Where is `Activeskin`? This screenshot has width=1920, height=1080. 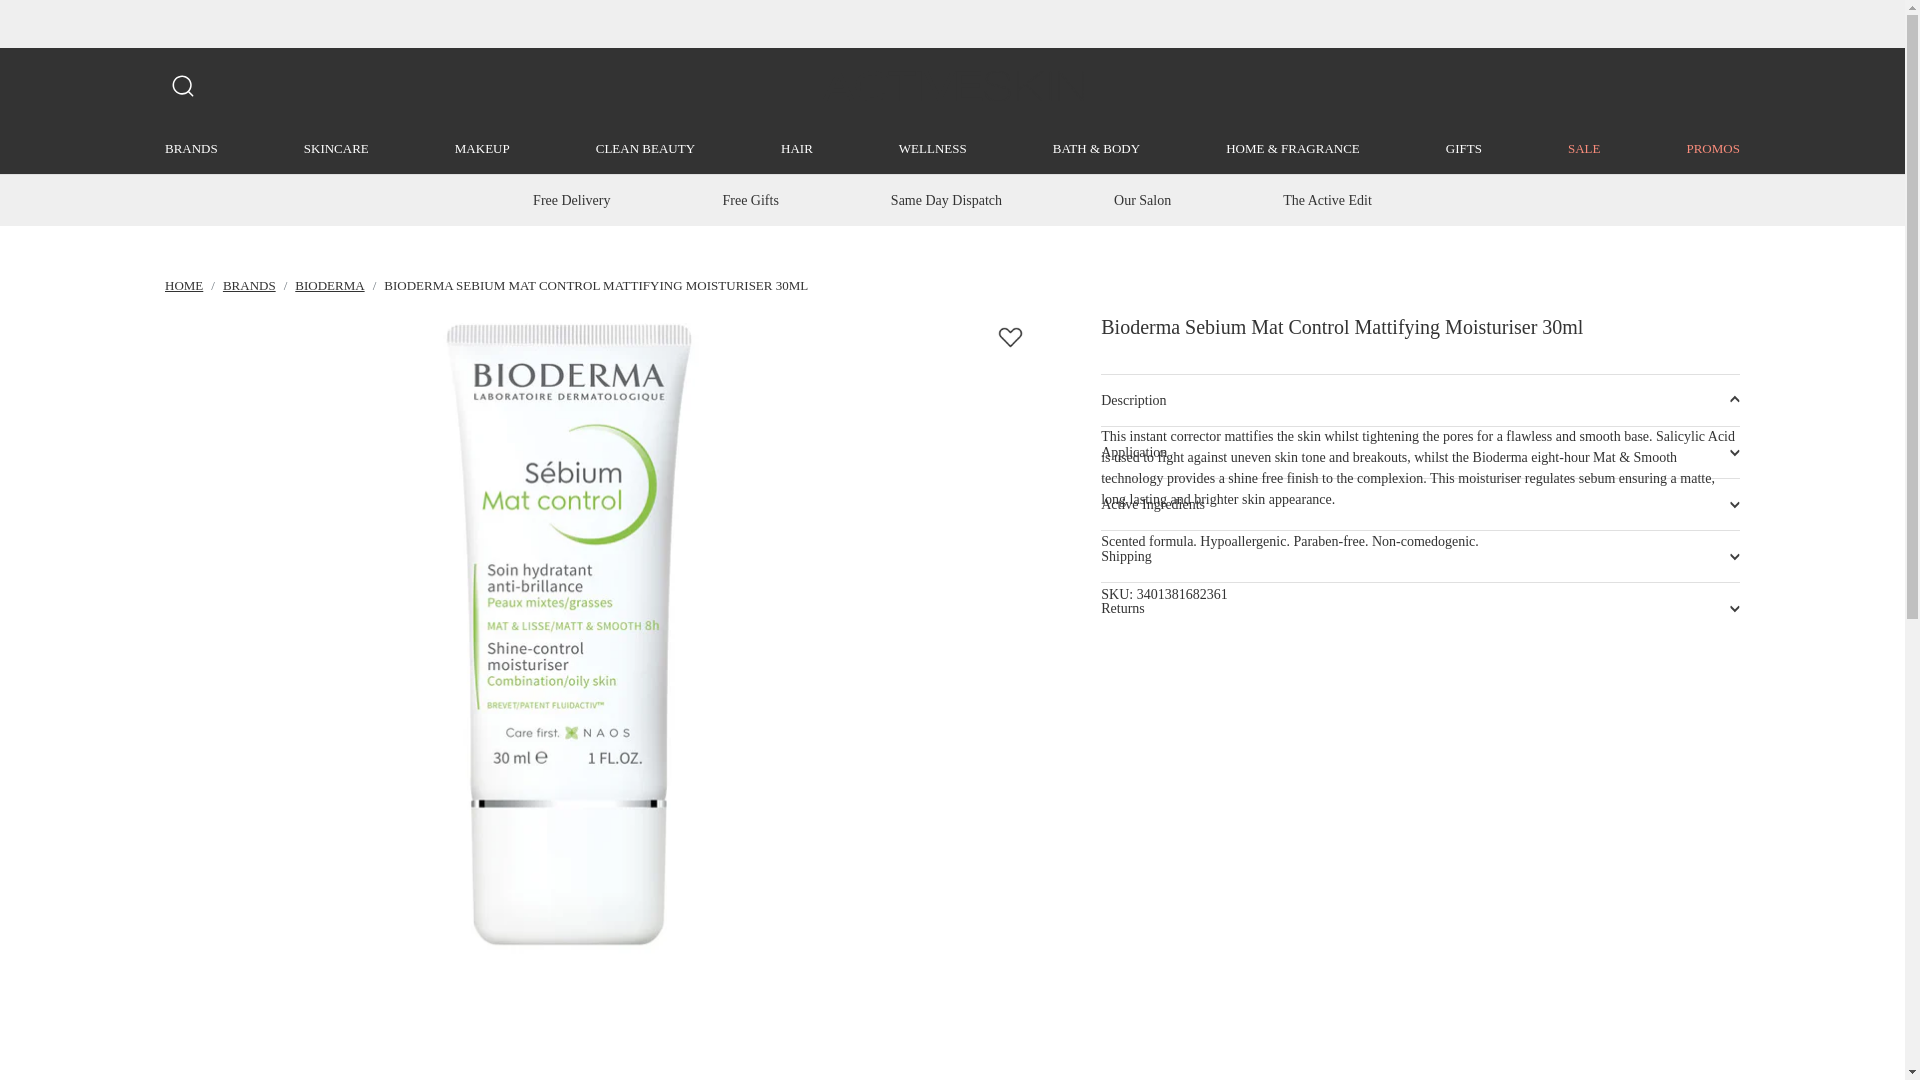
Activeskin is located at coordinates (952, 84).